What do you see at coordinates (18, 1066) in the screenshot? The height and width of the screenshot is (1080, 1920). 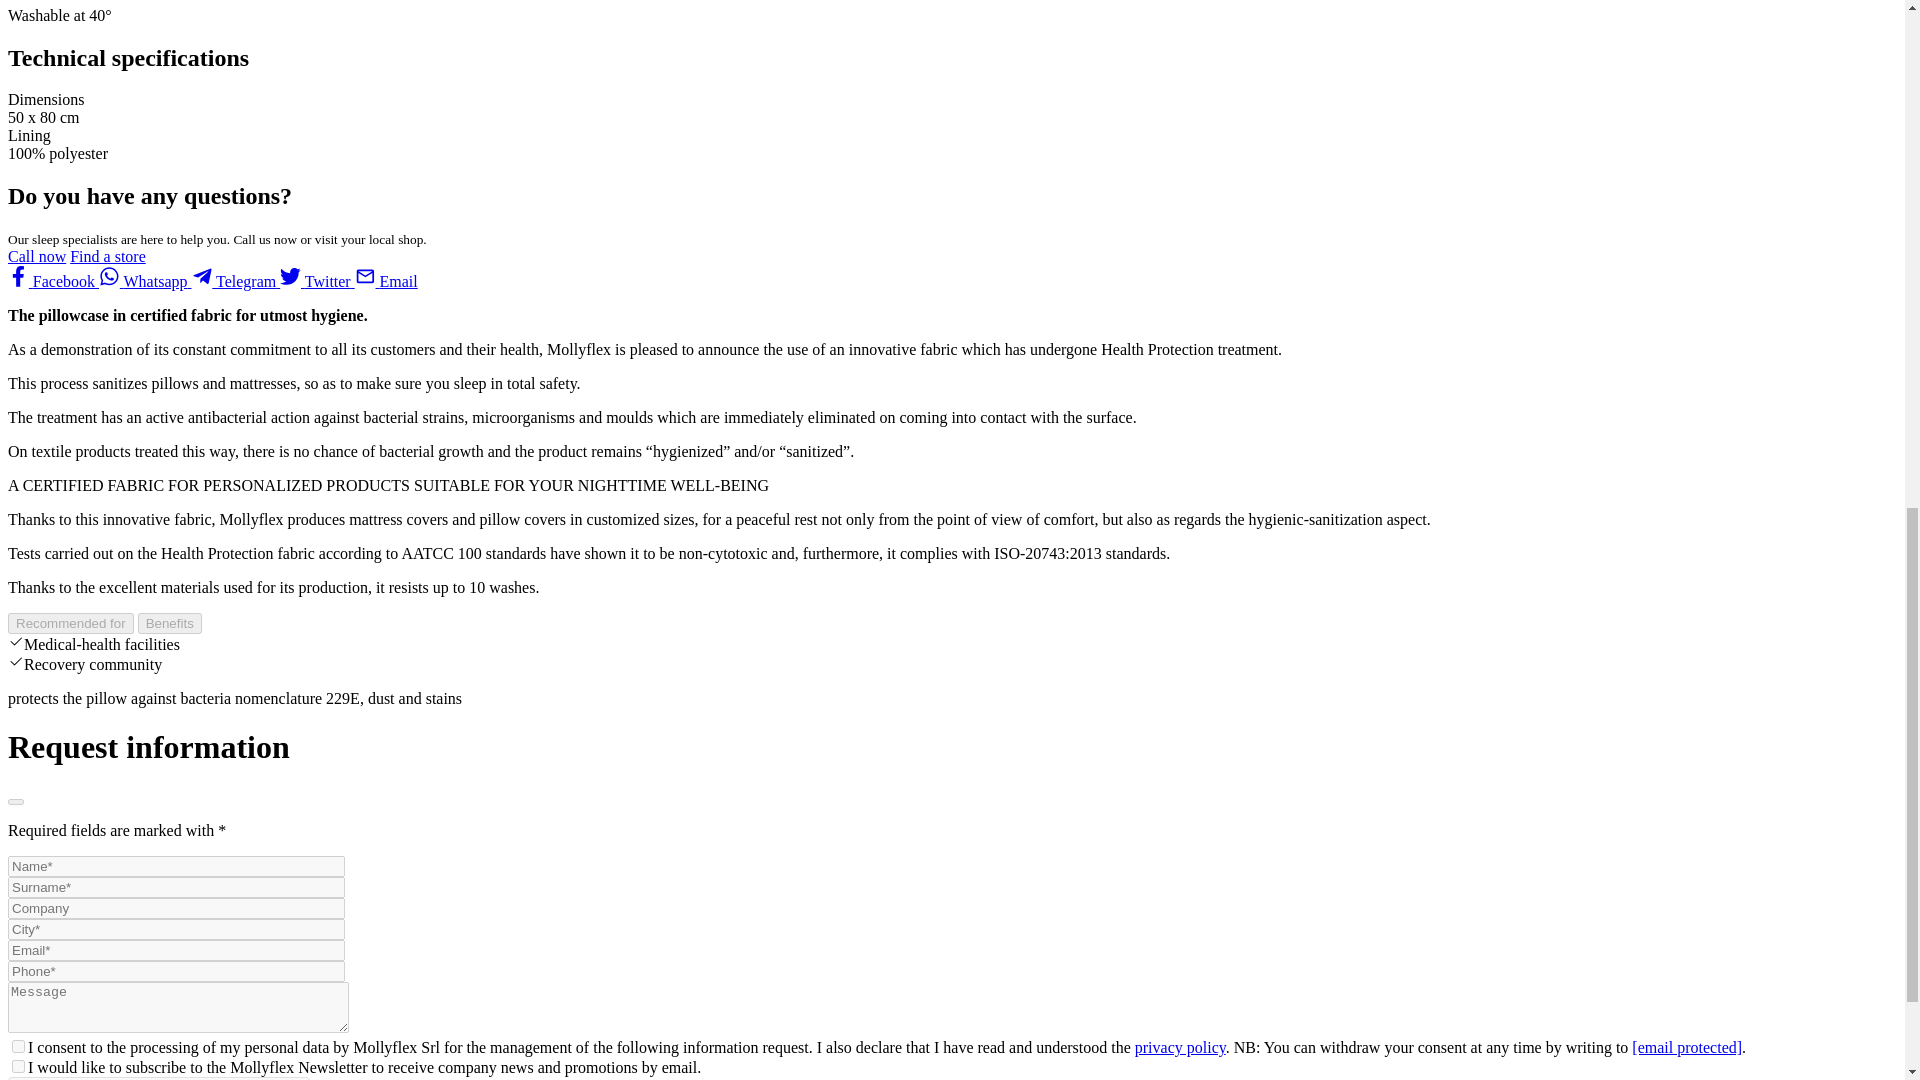 I see `1` at bounding box center [18, 1066].